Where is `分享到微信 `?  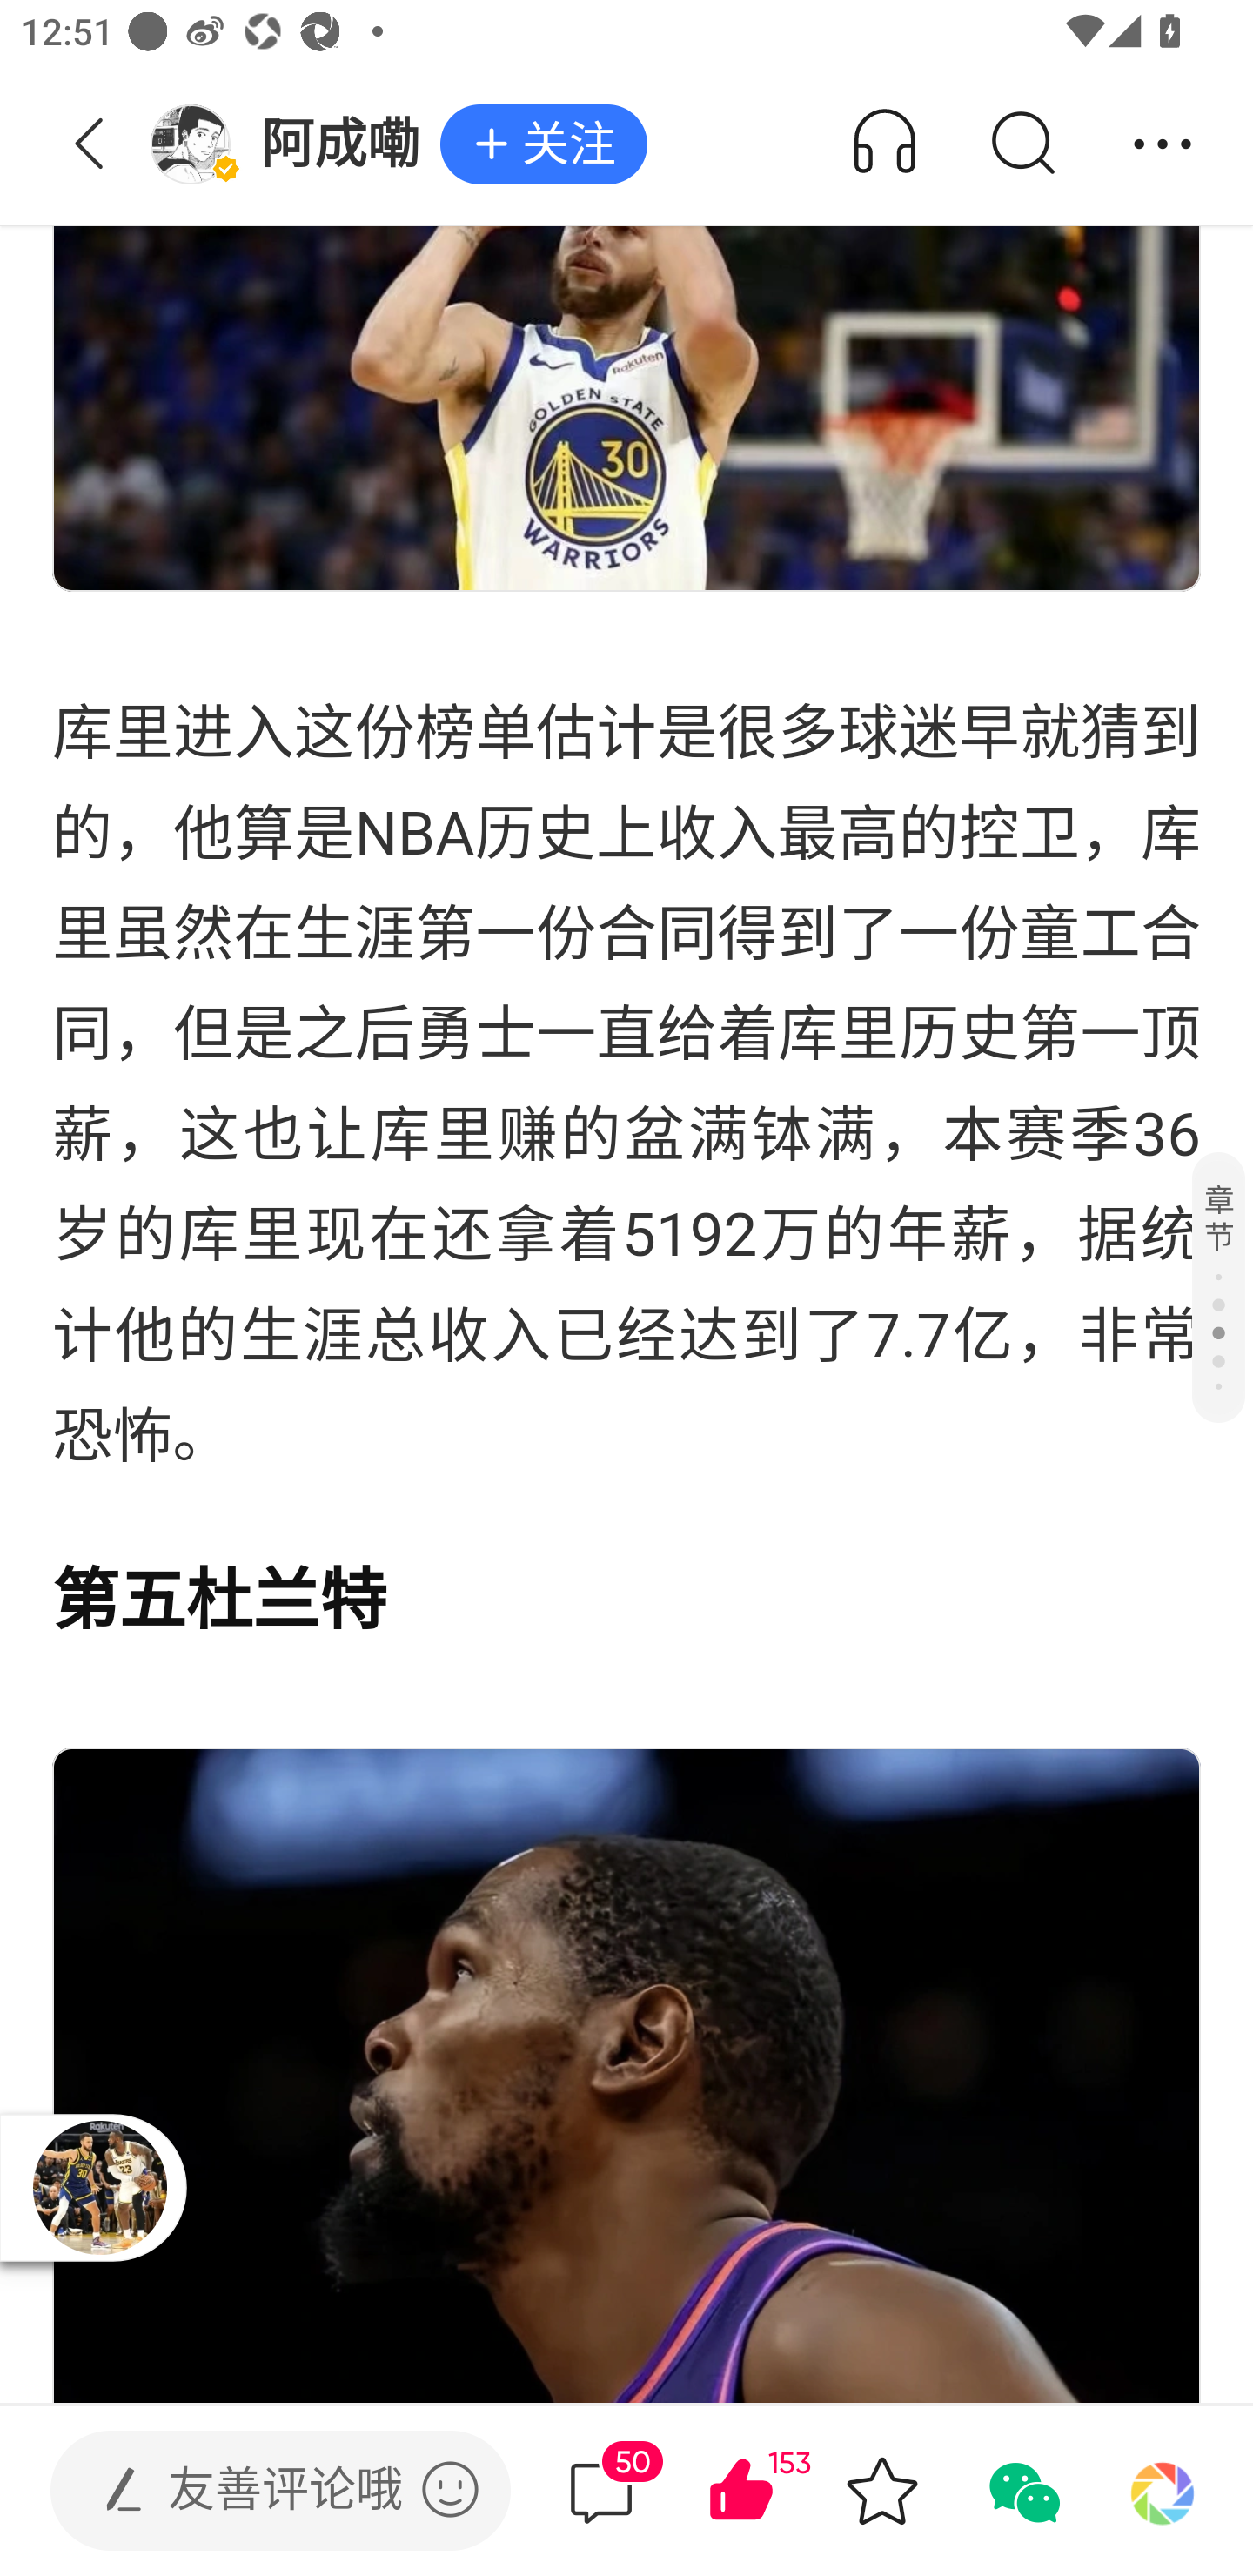 分享到微信  is located at coordinates (1022, 2491).